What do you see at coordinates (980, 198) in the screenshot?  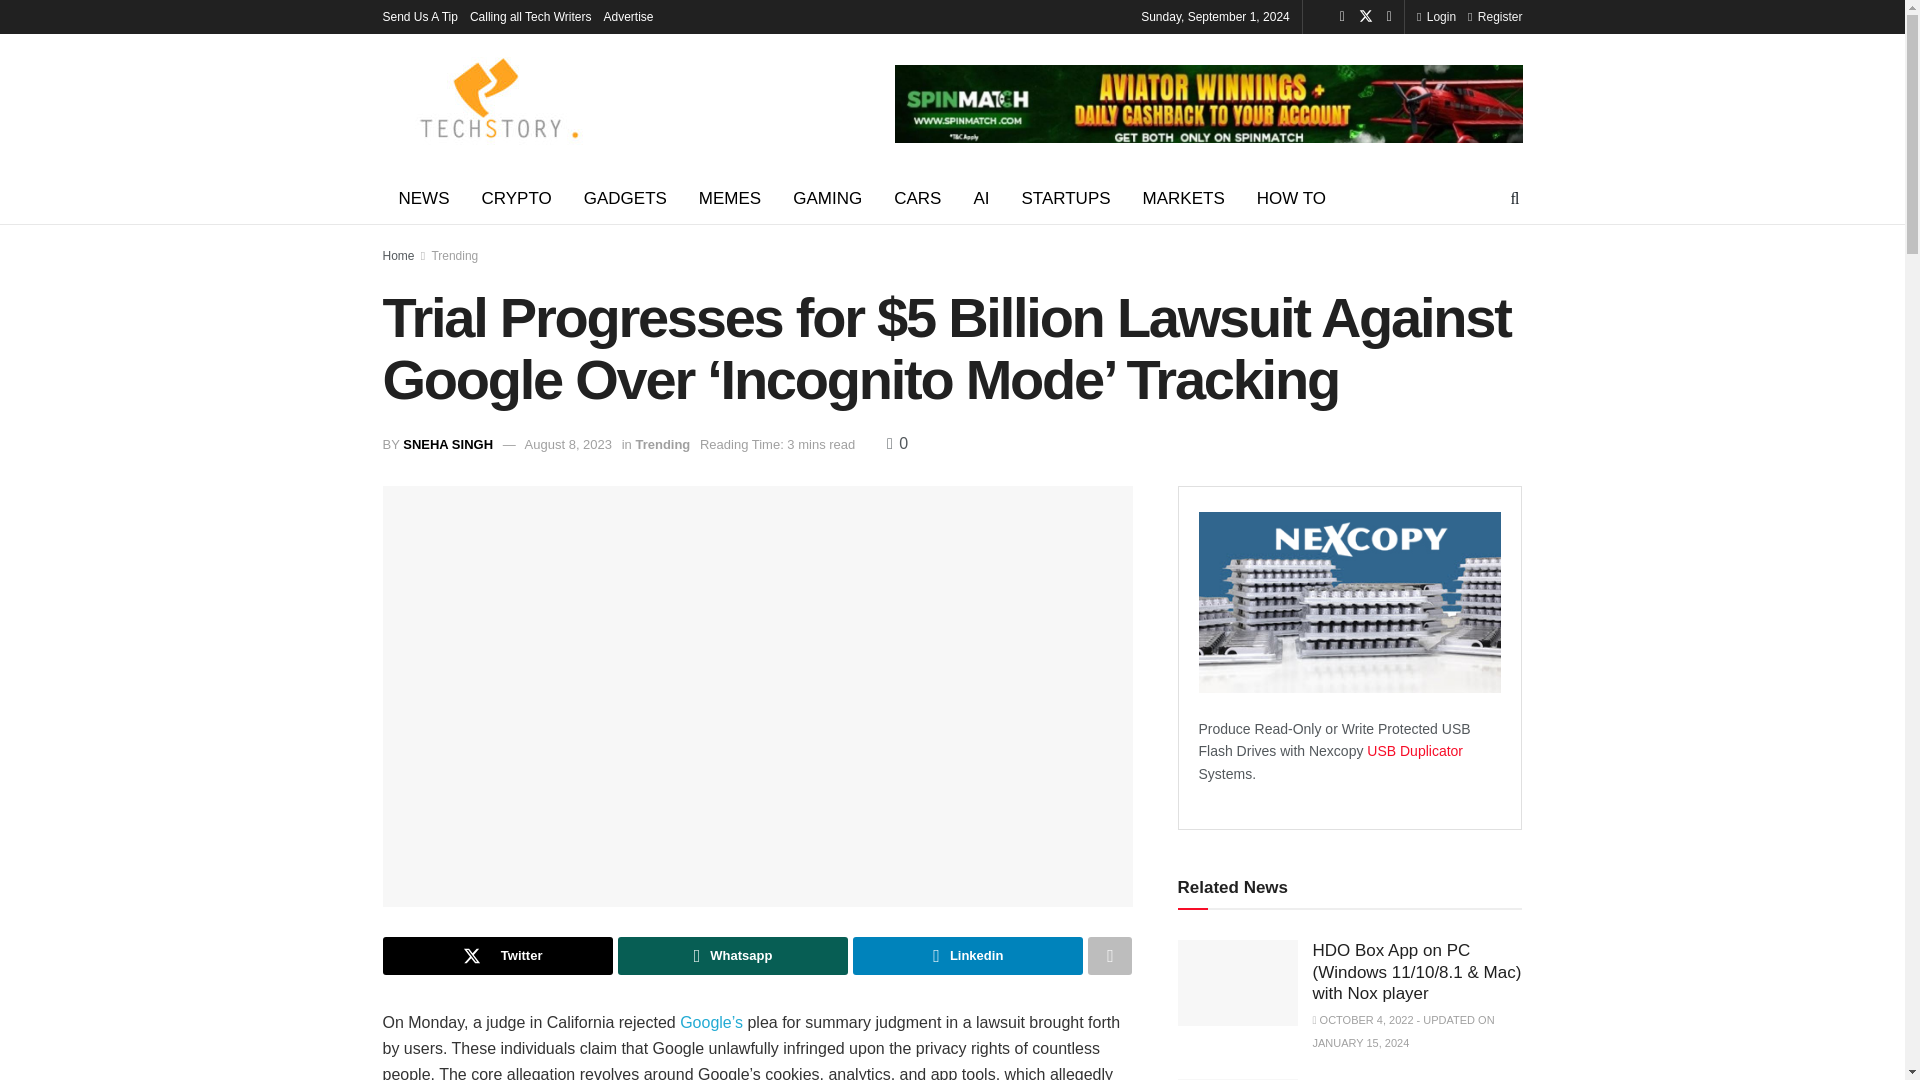 I see `AI` at bounding box center [980, 198].